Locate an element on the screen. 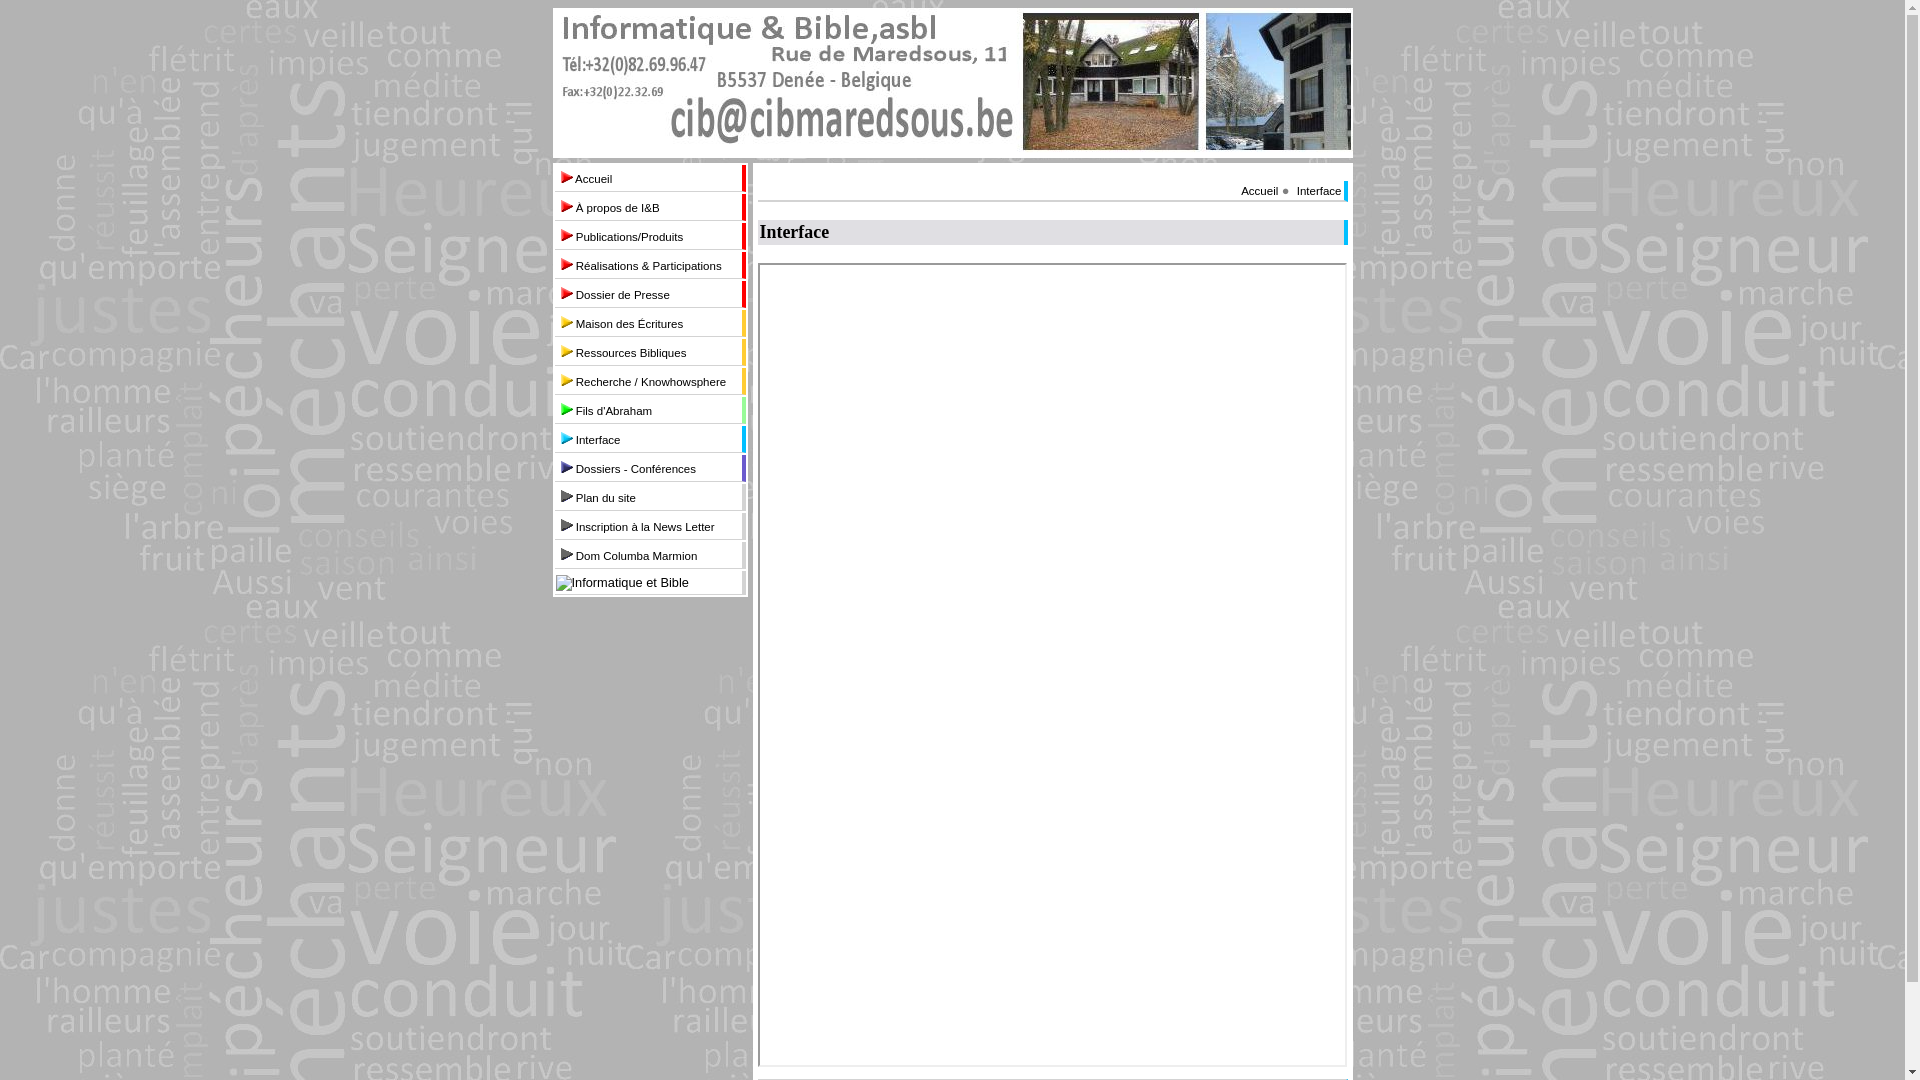  Ressources Bibliques is located at coordinates (648, 352).